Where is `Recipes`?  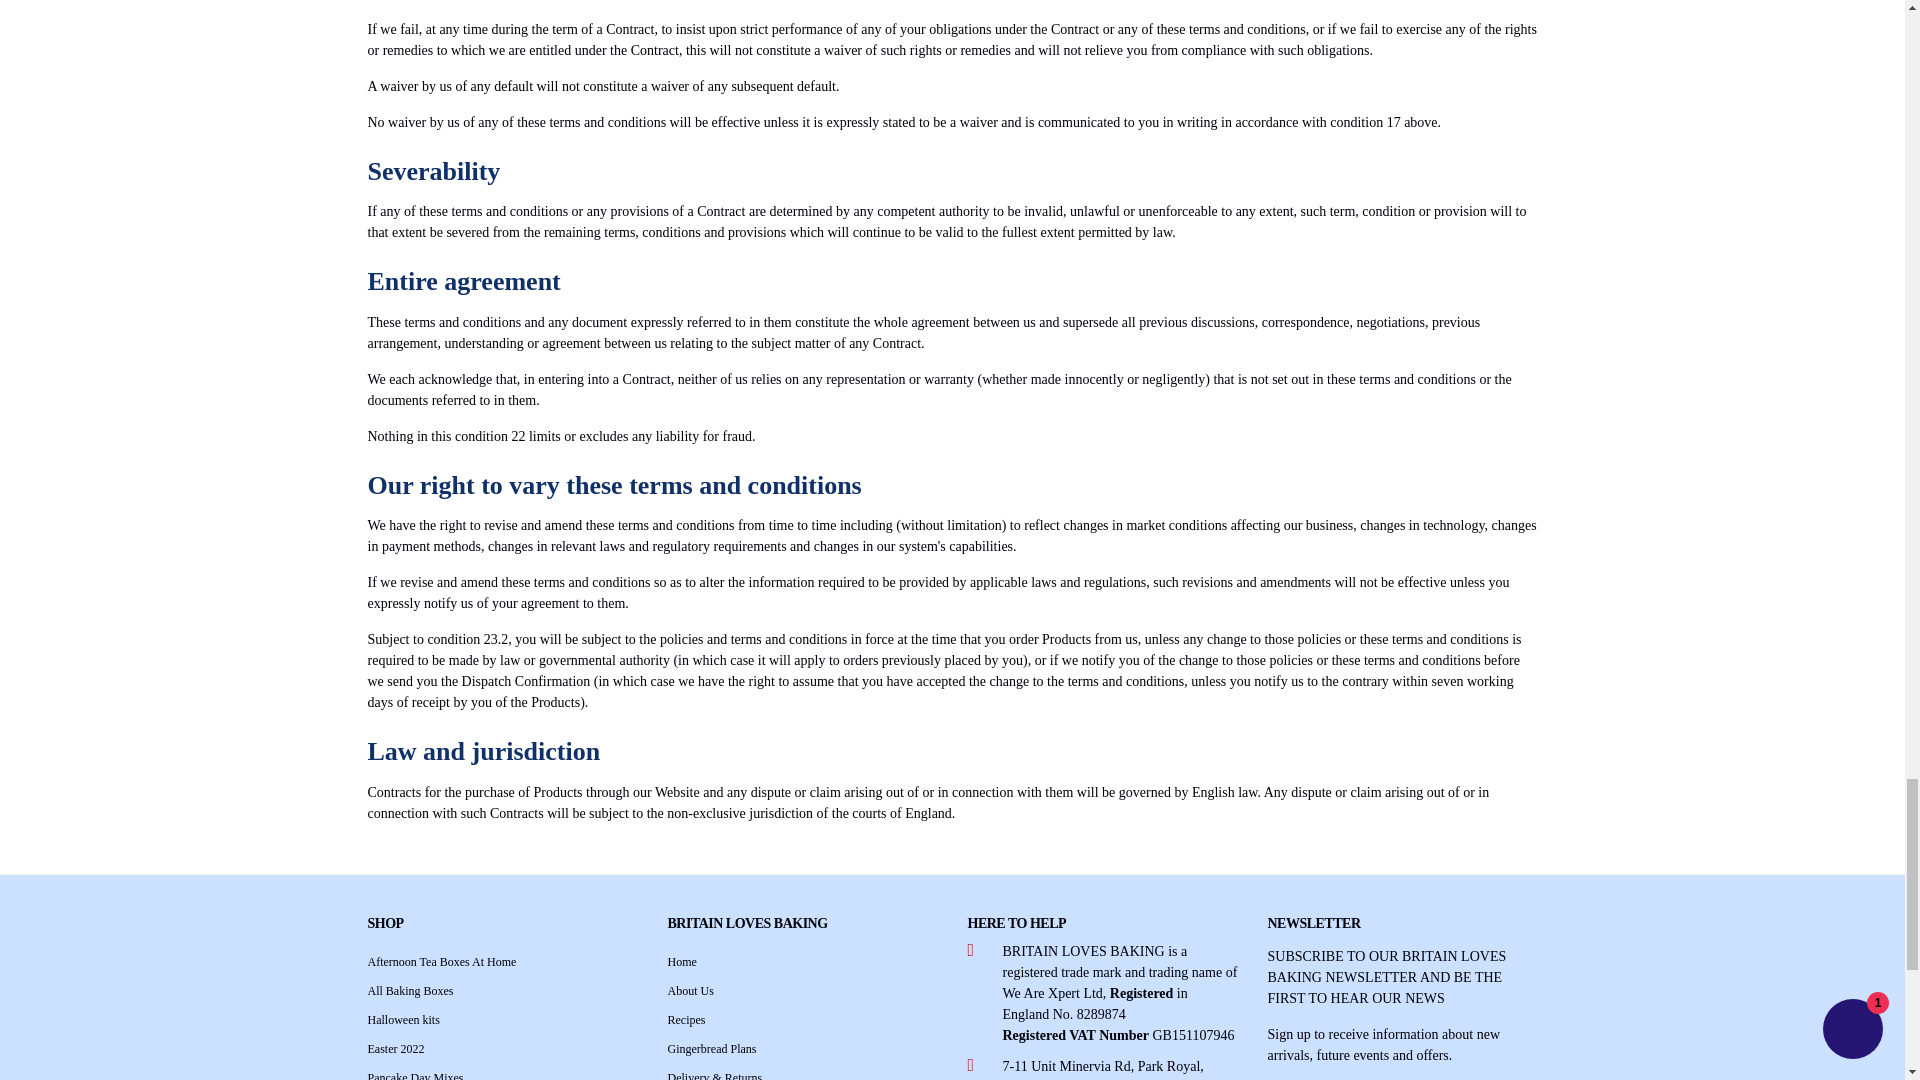
Recipes is located at coordinates (687, 1020).